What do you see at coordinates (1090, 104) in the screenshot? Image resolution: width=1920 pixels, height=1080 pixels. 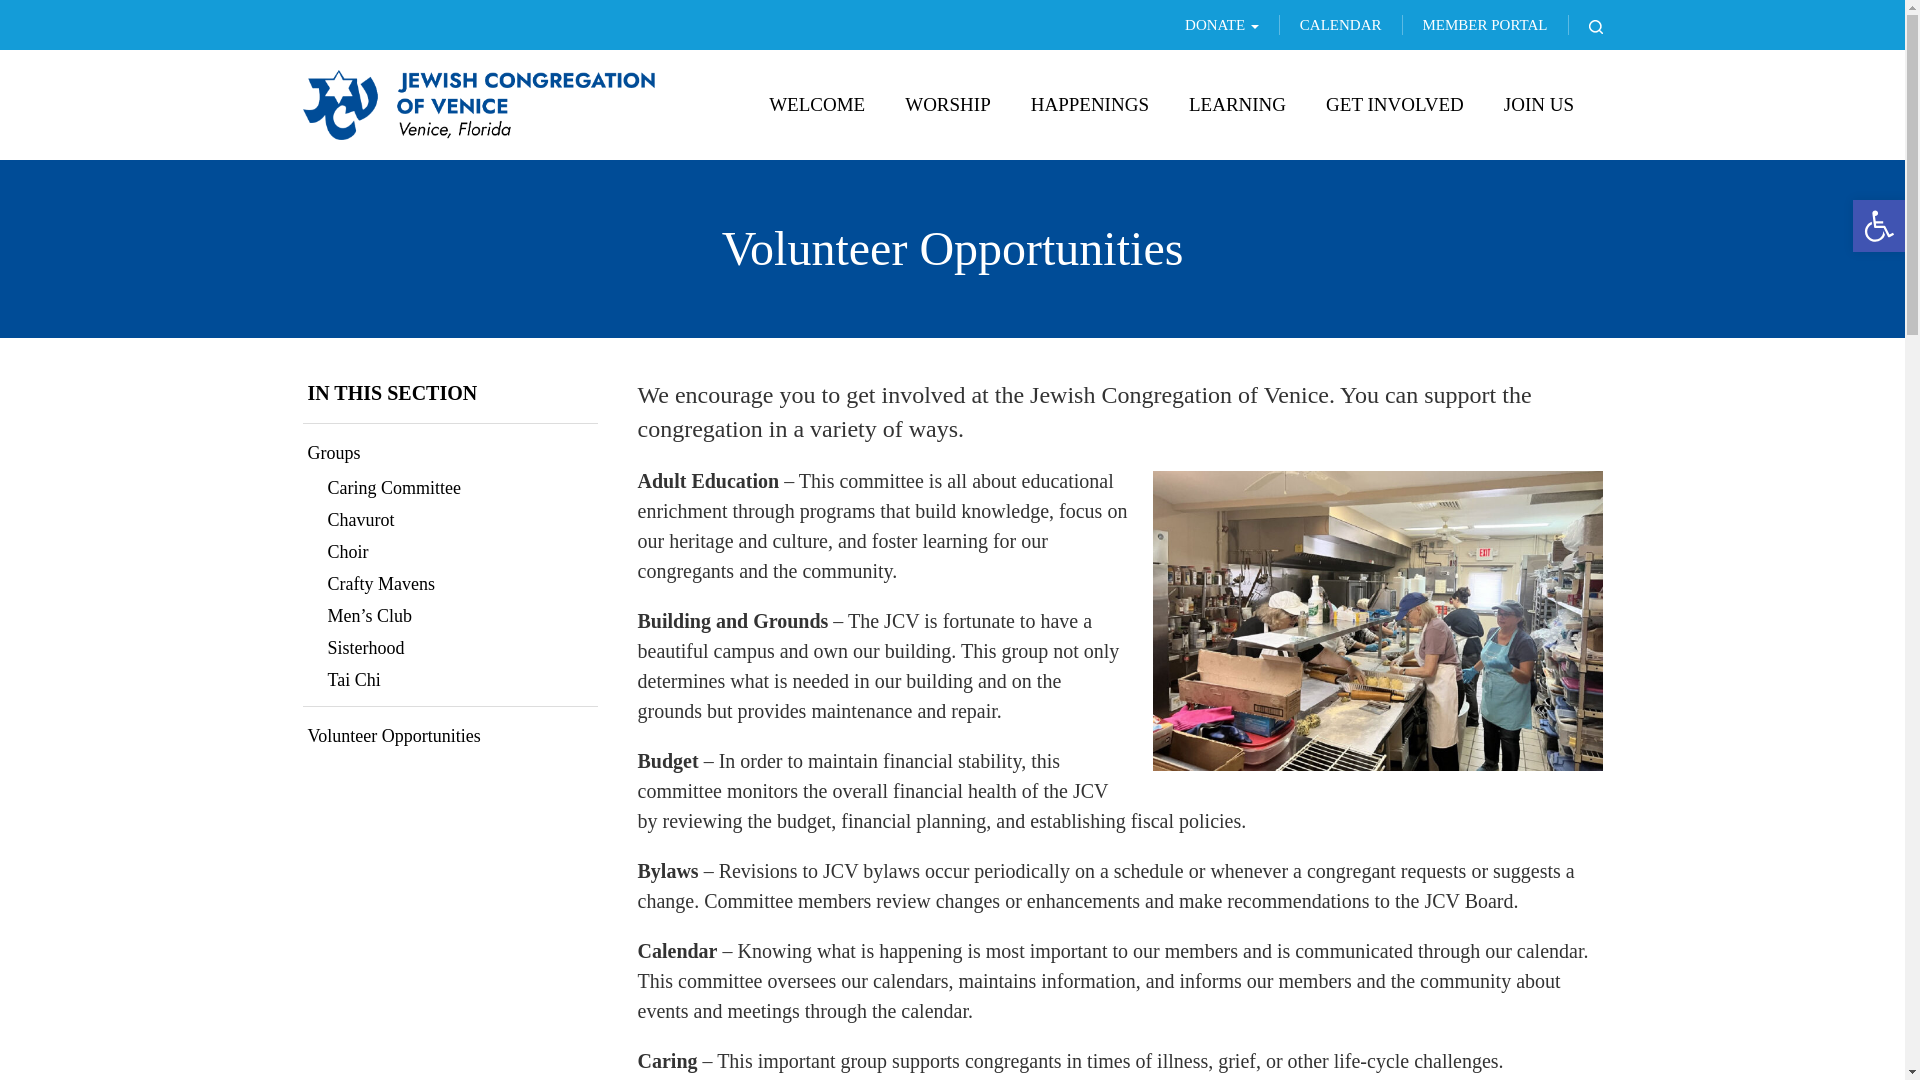 I see `HAPPENINGS` at bounding box center [1090, 104].